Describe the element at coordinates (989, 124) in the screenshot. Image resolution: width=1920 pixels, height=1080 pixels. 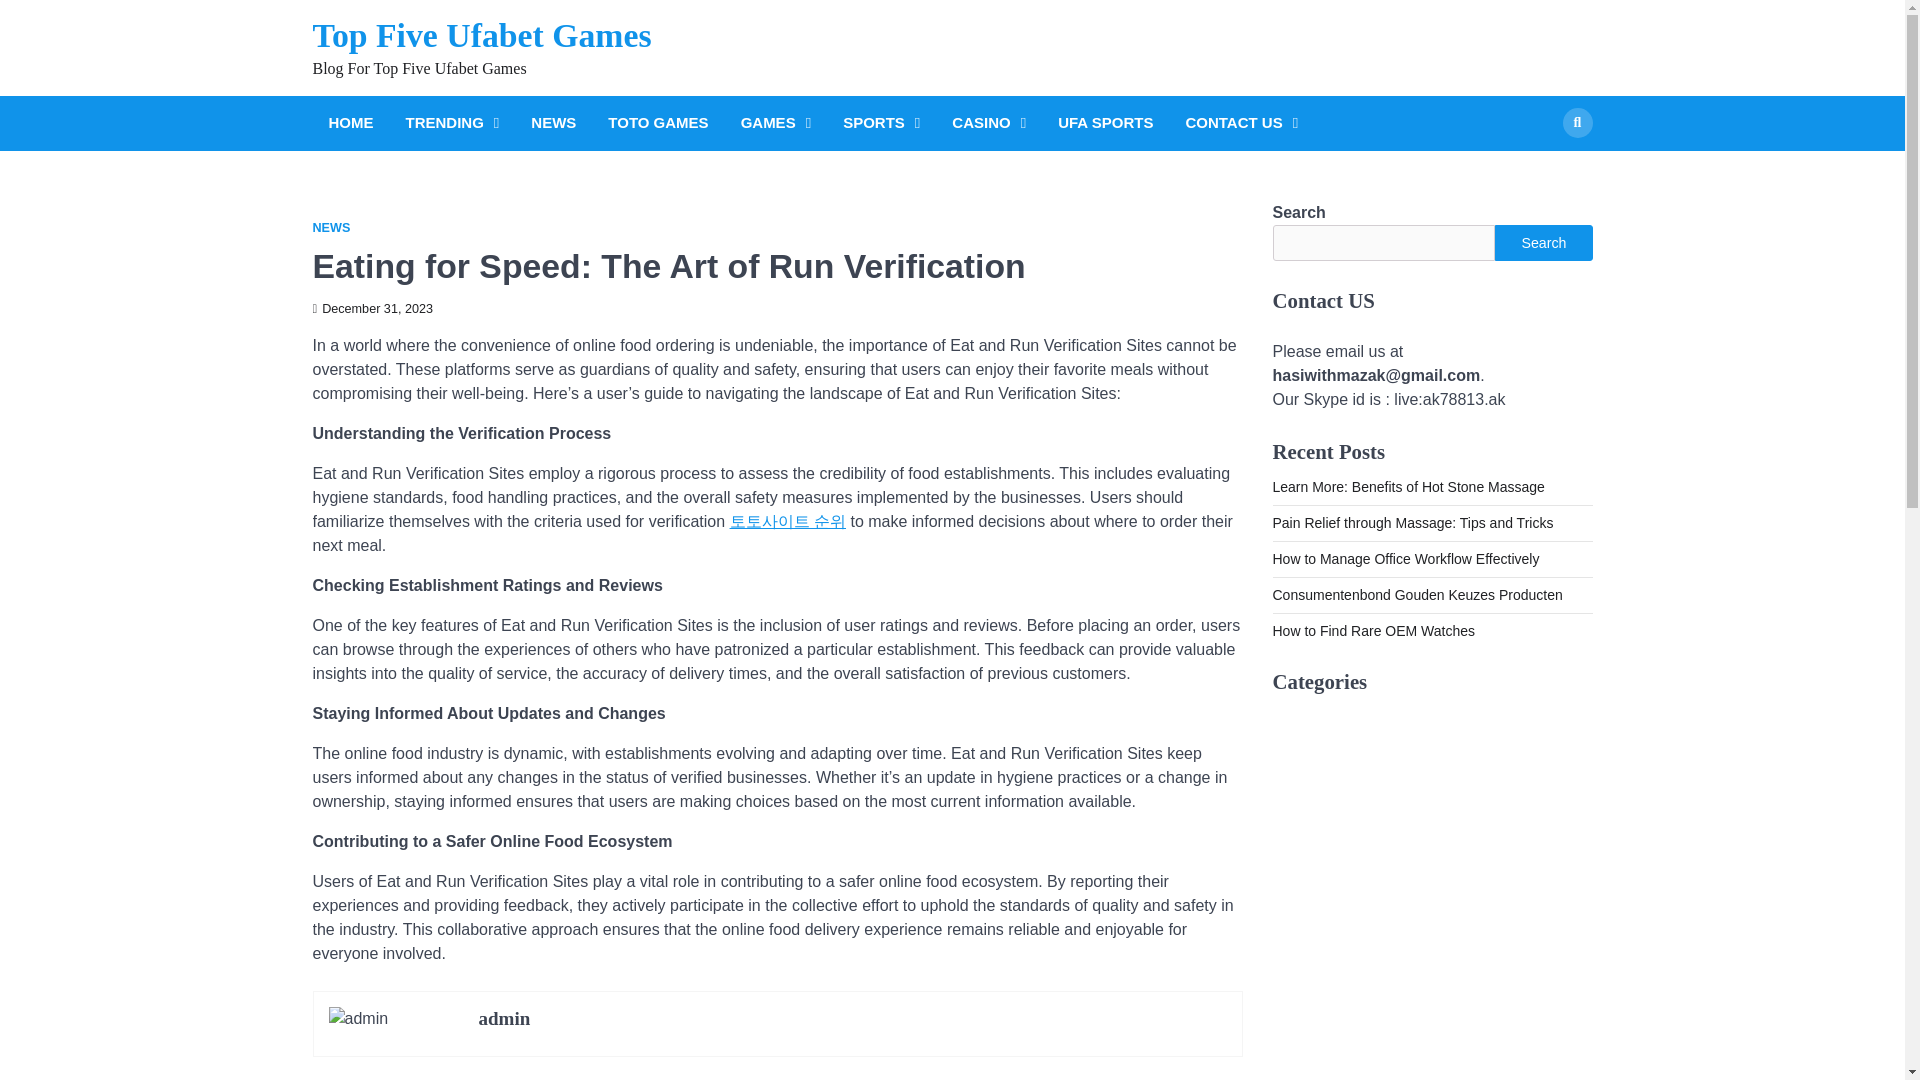
I see `CASINO` at that location.